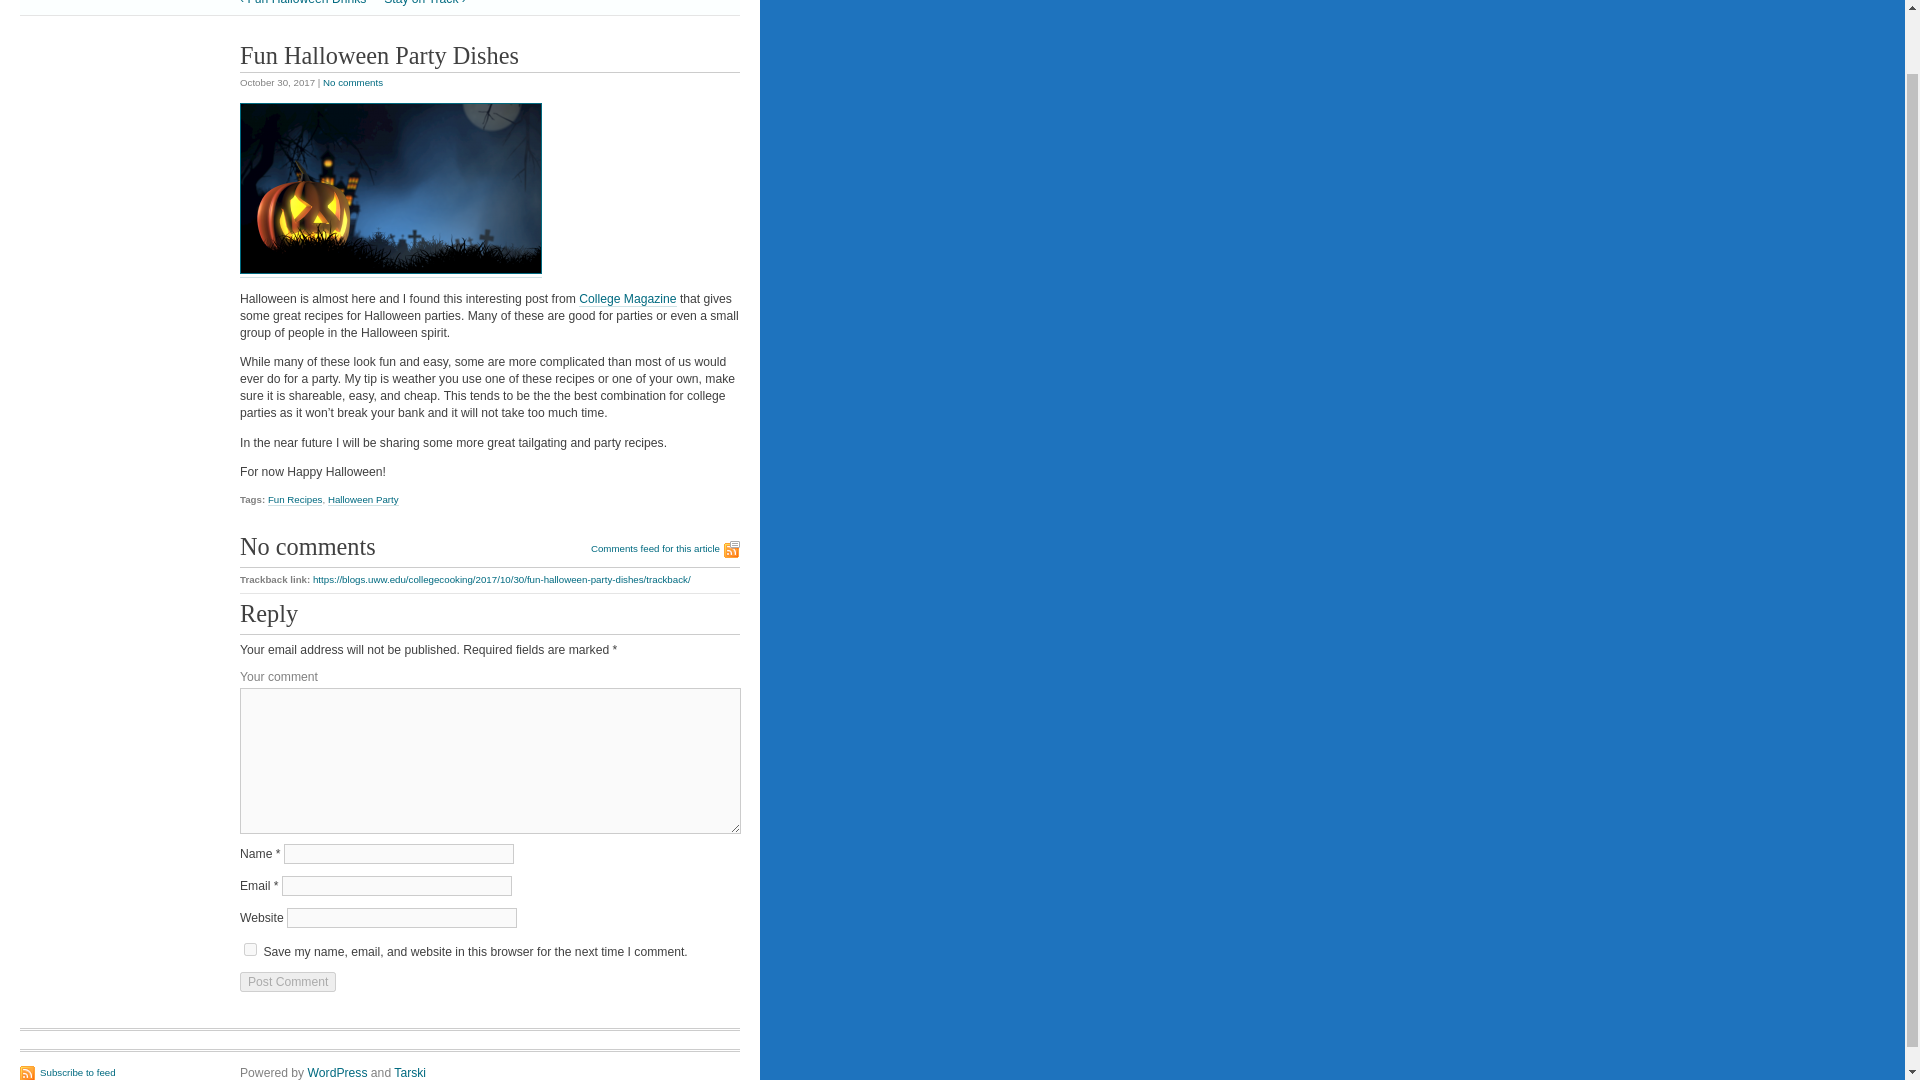 Image resolution: width=1920 pixels, height=1080 pixels. I want to click on Post Comment, so click(288, 982).